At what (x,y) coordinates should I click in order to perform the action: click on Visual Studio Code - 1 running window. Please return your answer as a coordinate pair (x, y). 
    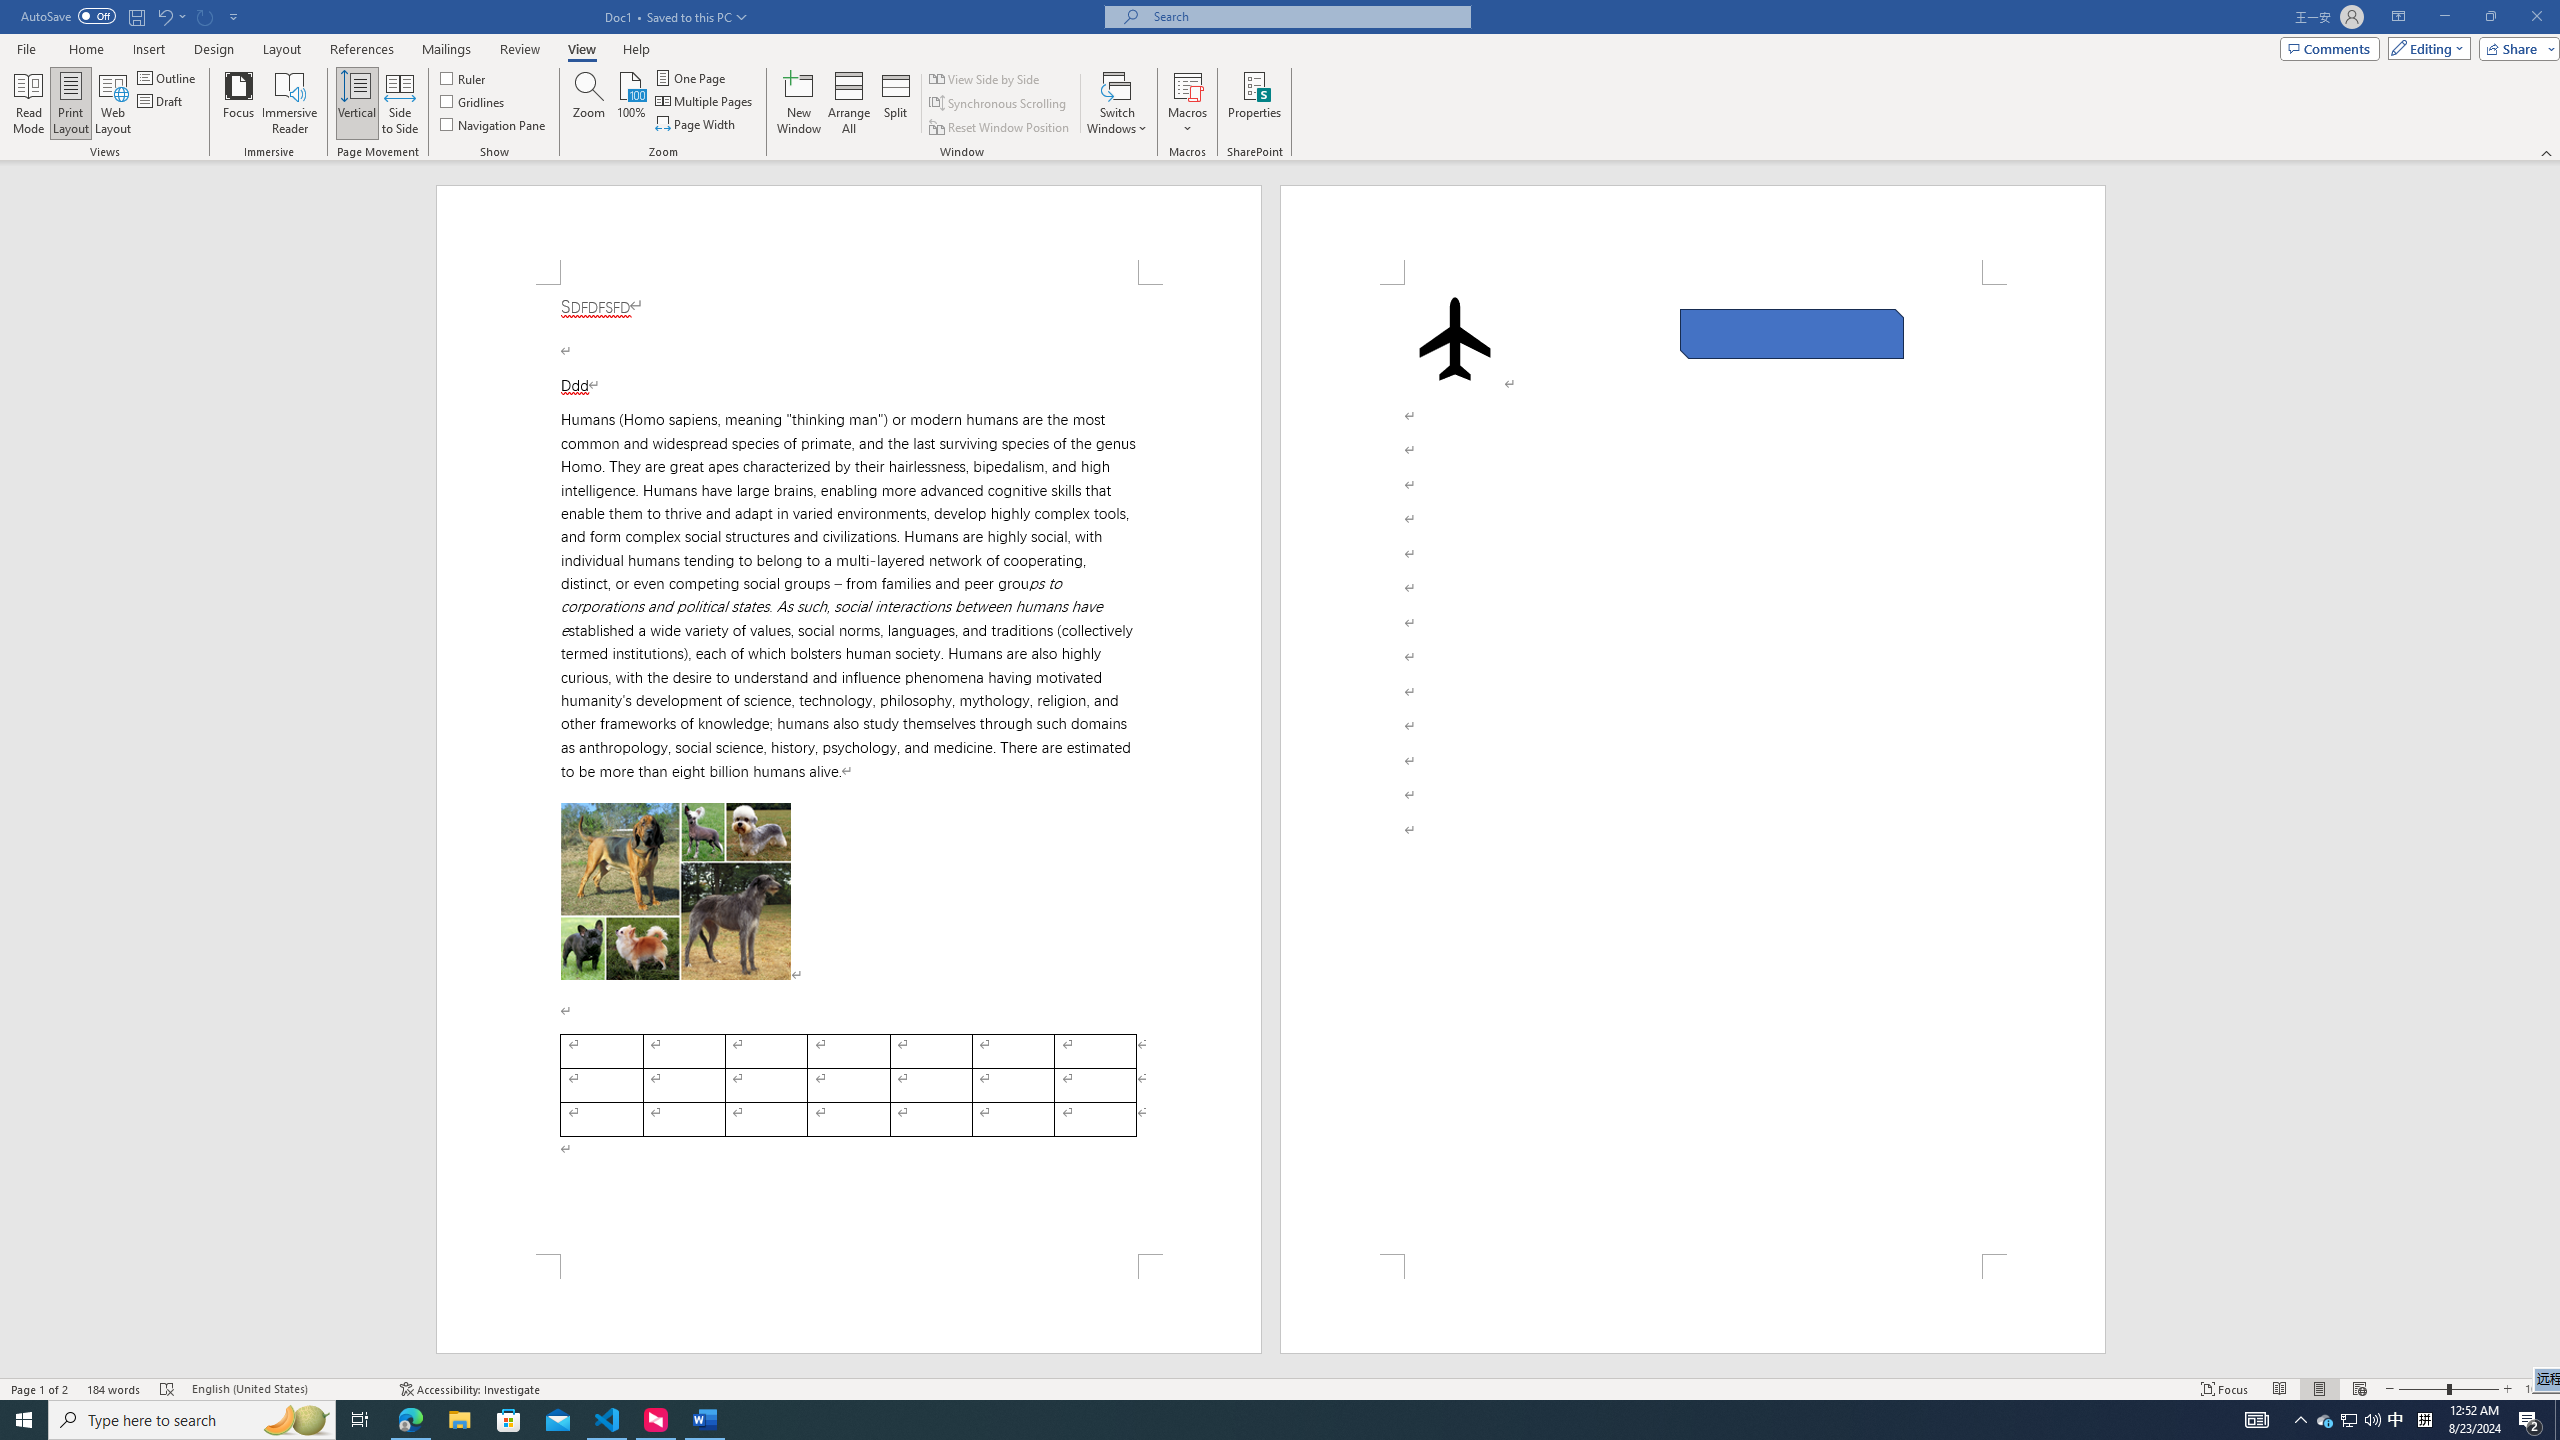
    Looking at the image, I should click on (608, 1420).